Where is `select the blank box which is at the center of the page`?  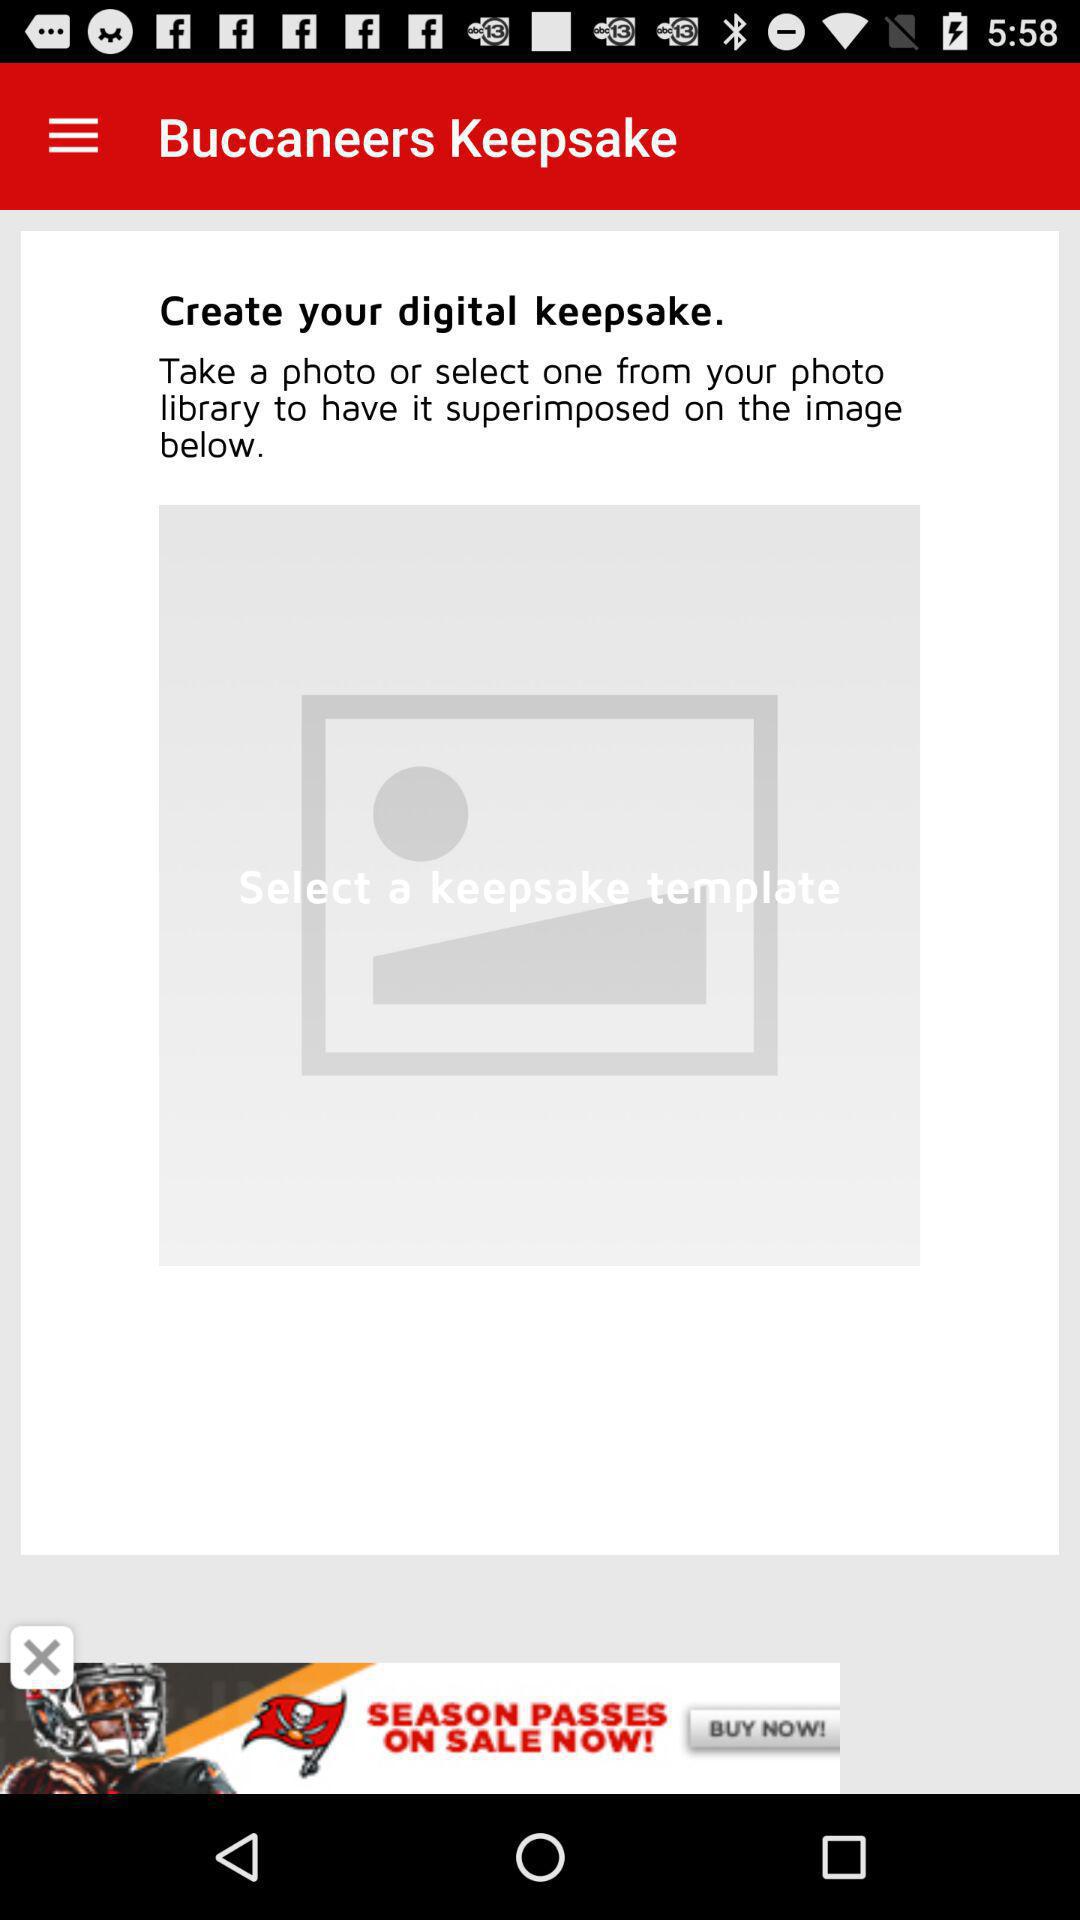 select the blank box which is at the center of the page is located at coordinates (539, 884).